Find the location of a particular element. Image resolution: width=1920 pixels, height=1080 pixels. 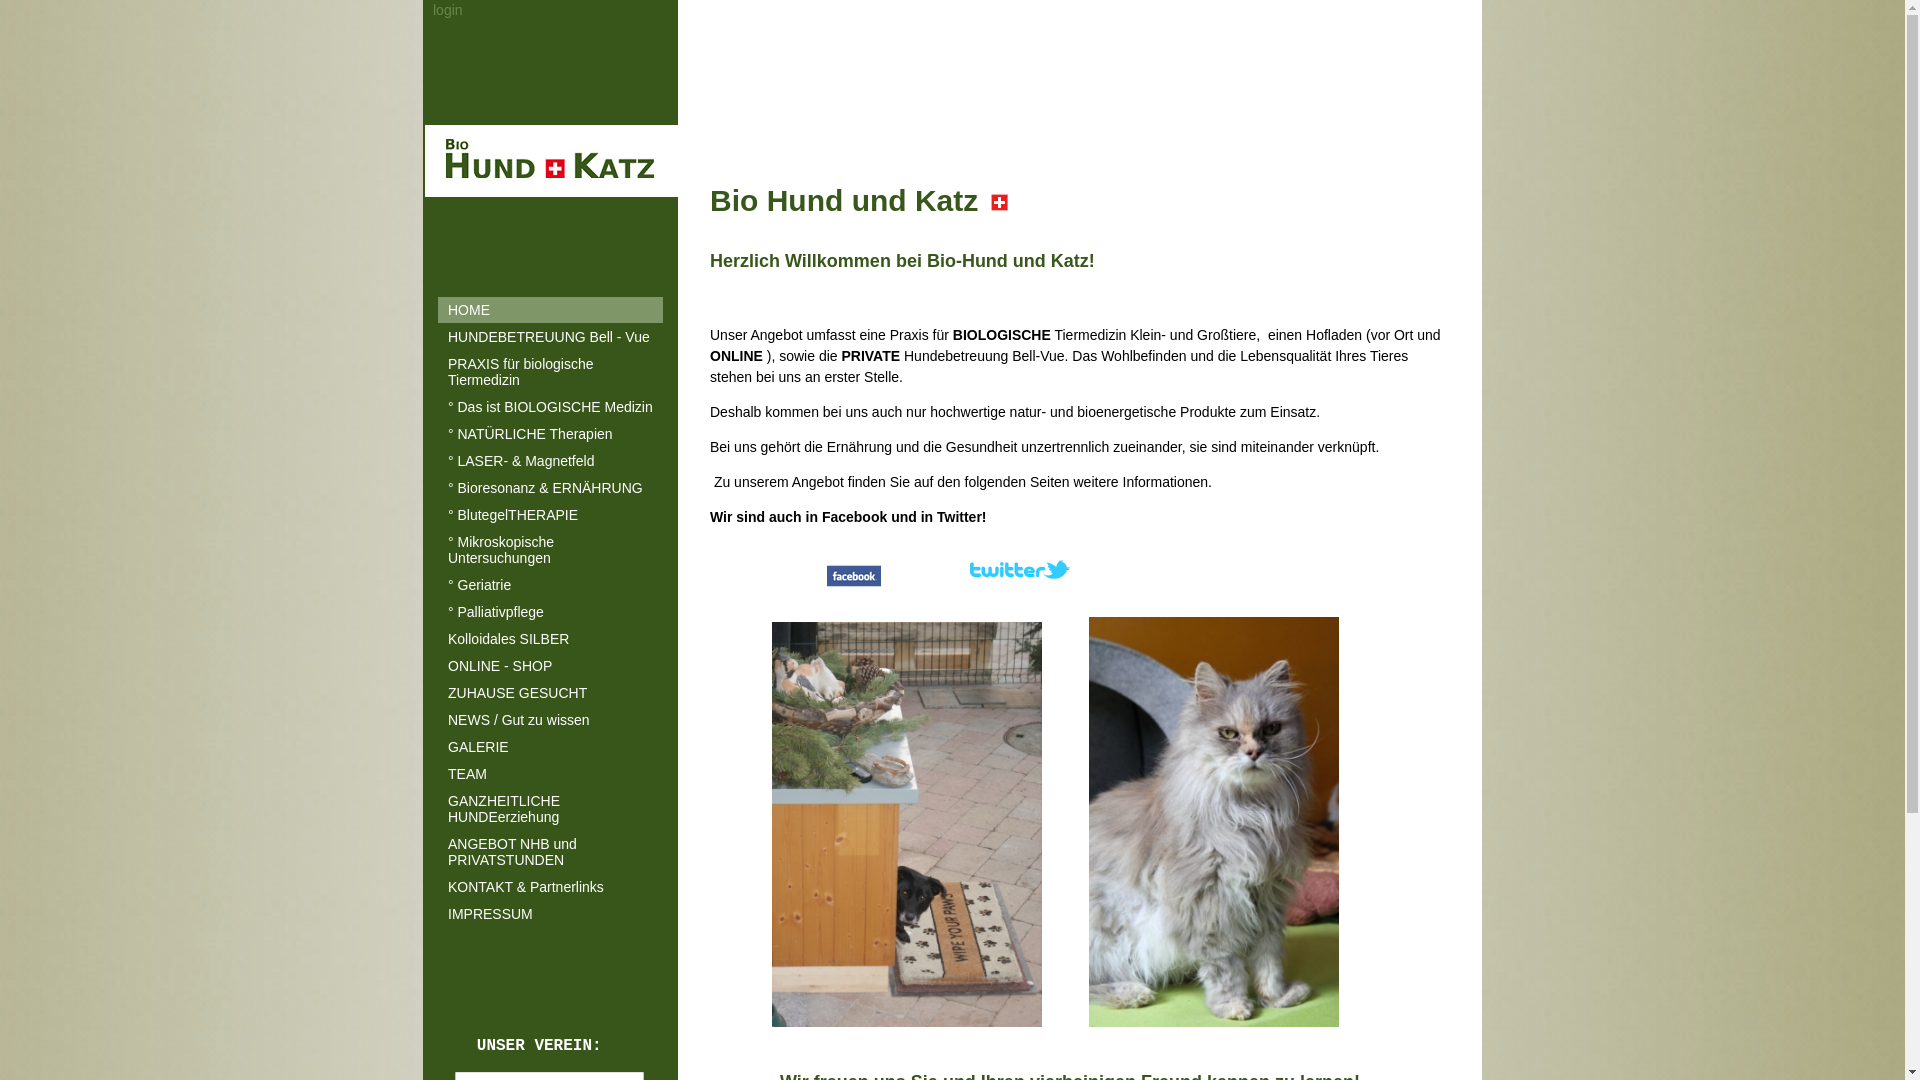

IMPRESSUM is located at coordinates (550, 914).